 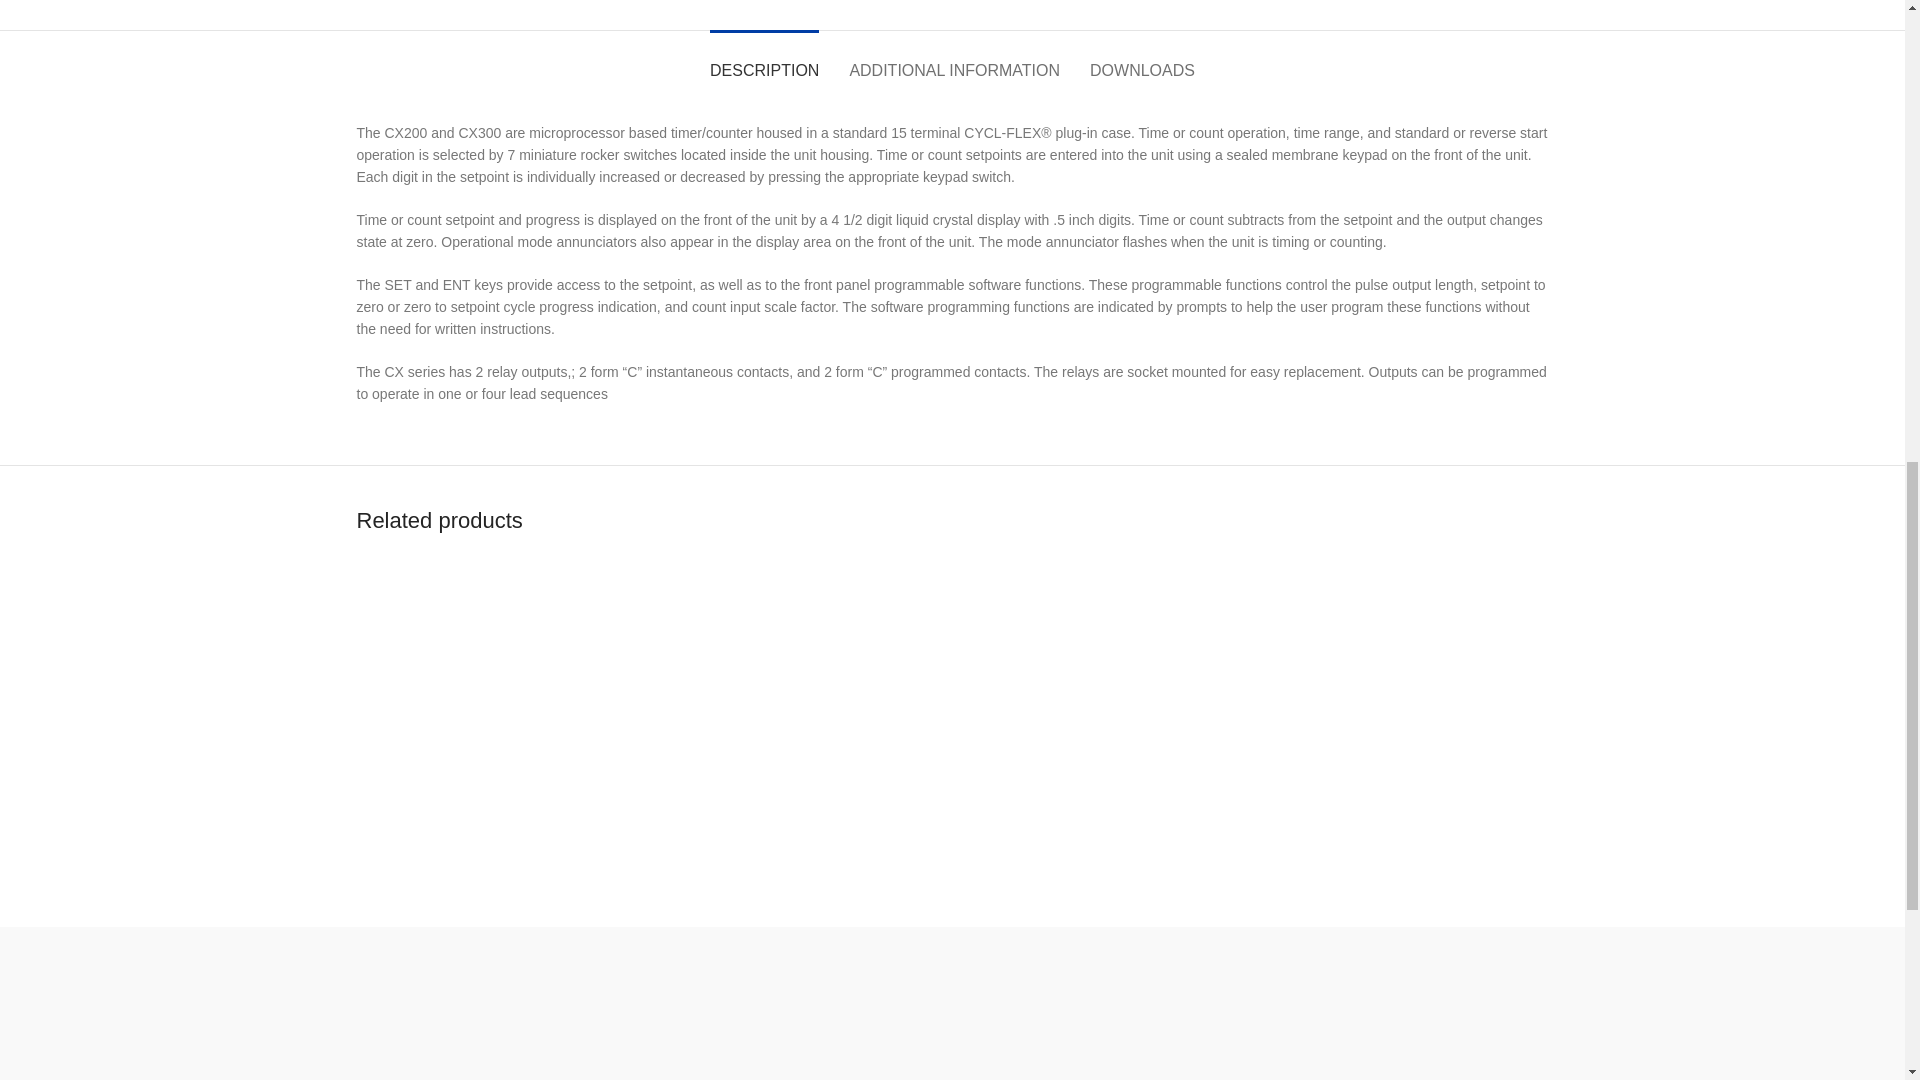 I want to click on Marvin Test Solutions, so click(x=792, y=1008).